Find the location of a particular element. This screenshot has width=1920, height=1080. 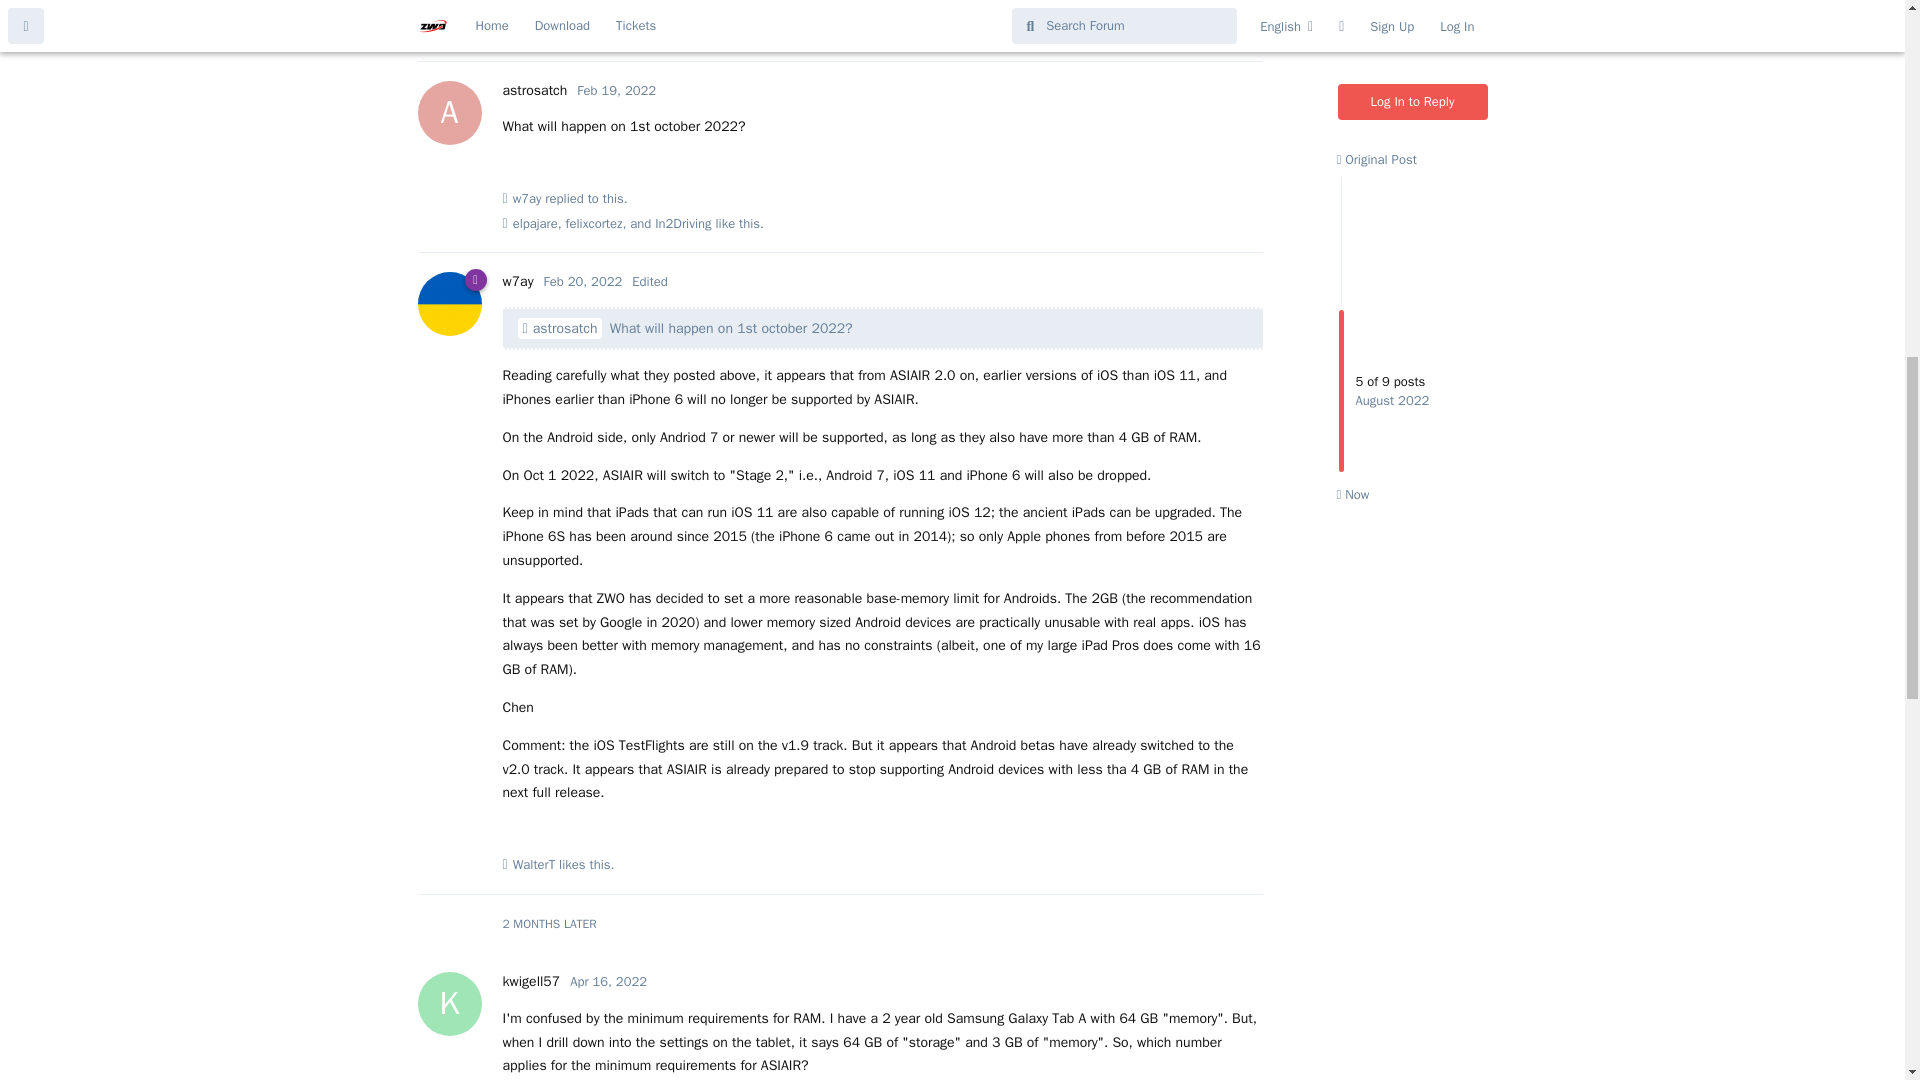

Feb 19, 2022 is located at coordinates (594, 224).